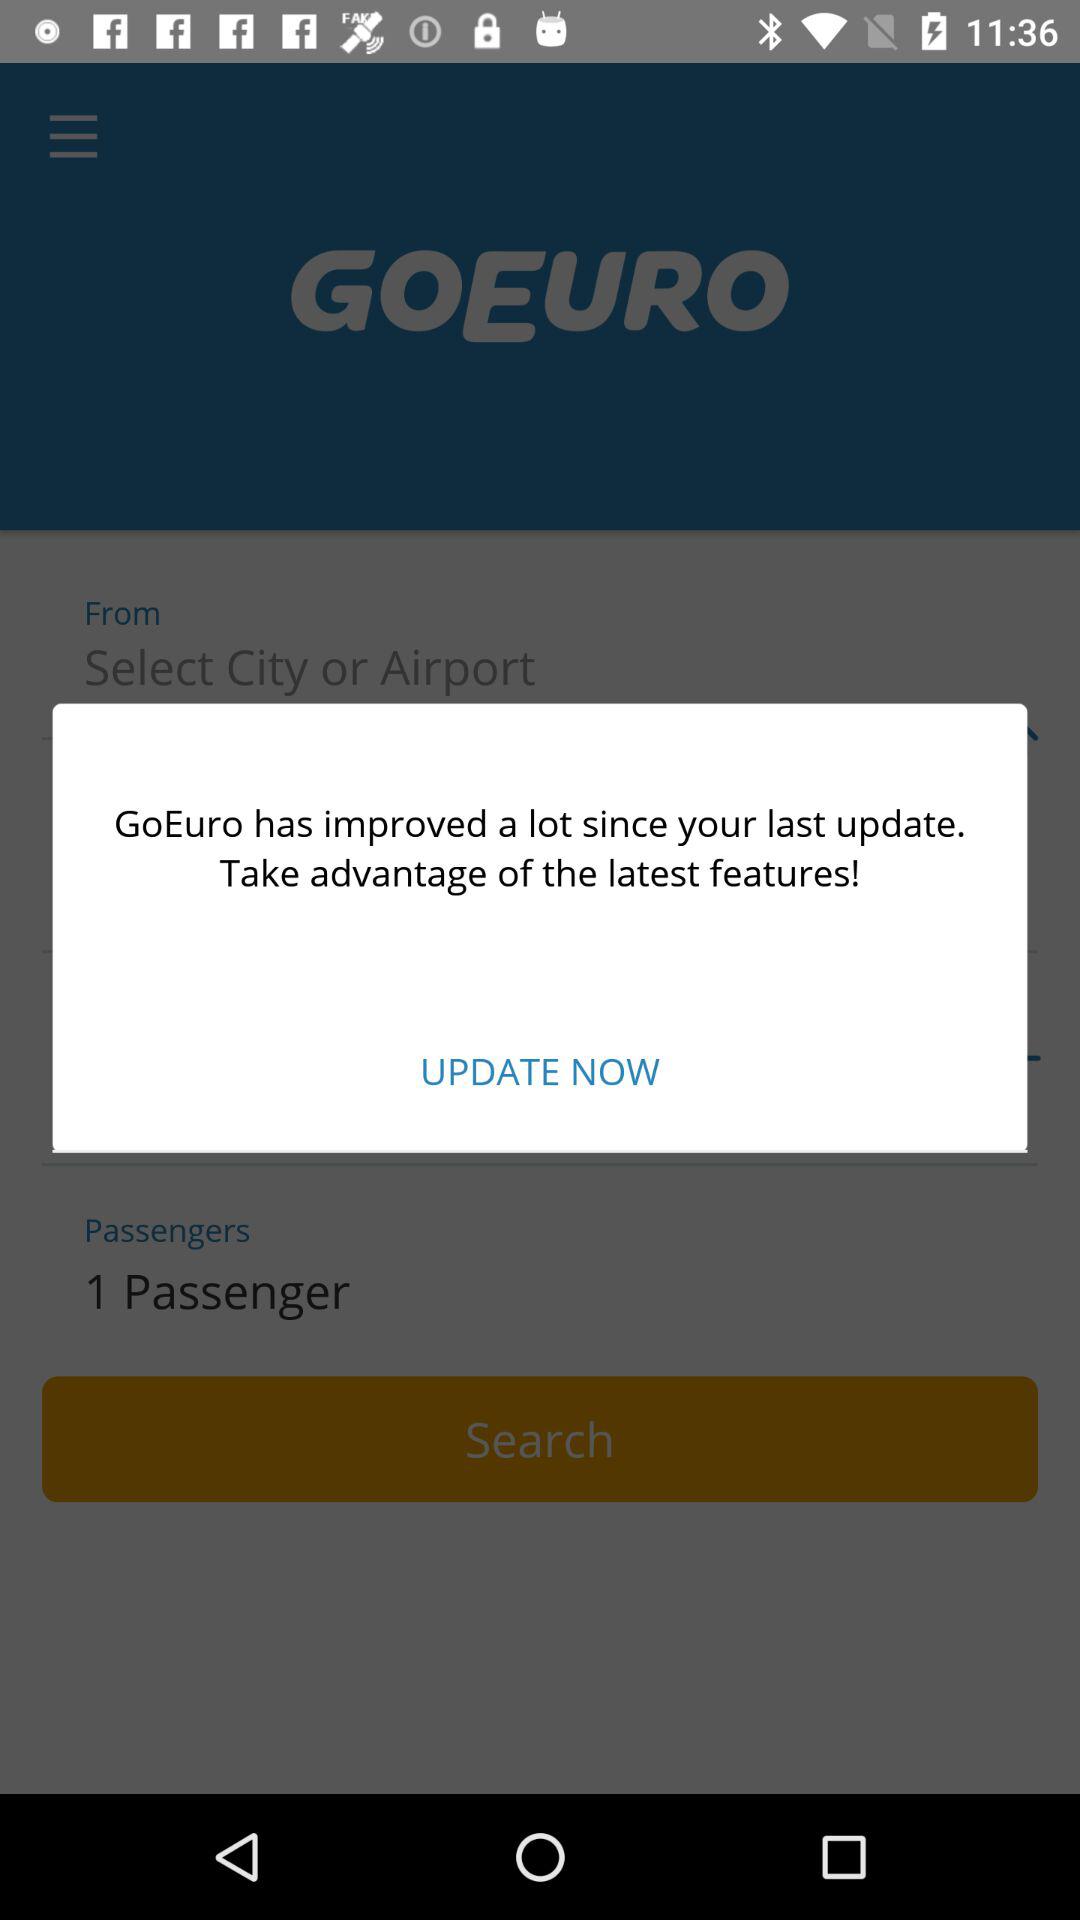  Describe the element at coordinates (540, 1070) in the screenshot. I see `turn on the update now icon` at that location.